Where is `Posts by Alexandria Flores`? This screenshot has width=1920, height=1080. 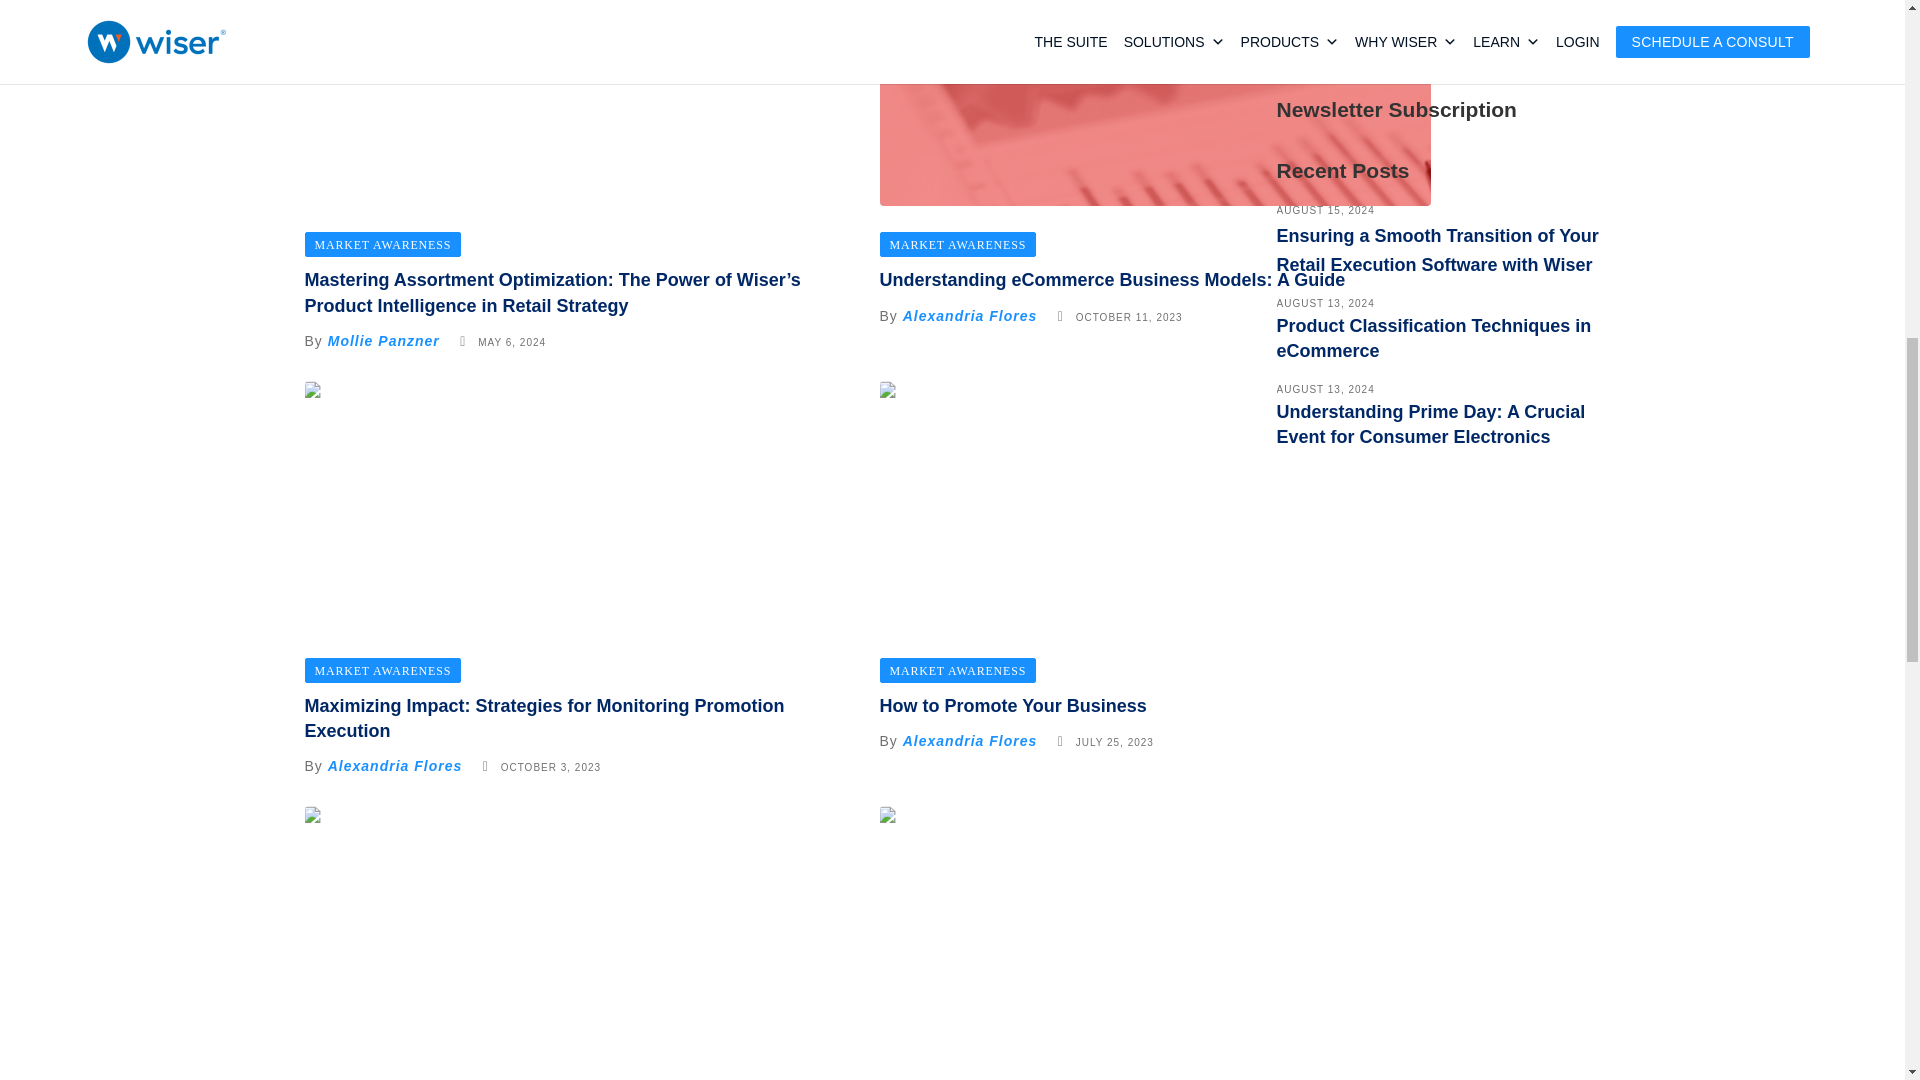
Posts by Alexandria Flores is located at coordinates (970, 316).